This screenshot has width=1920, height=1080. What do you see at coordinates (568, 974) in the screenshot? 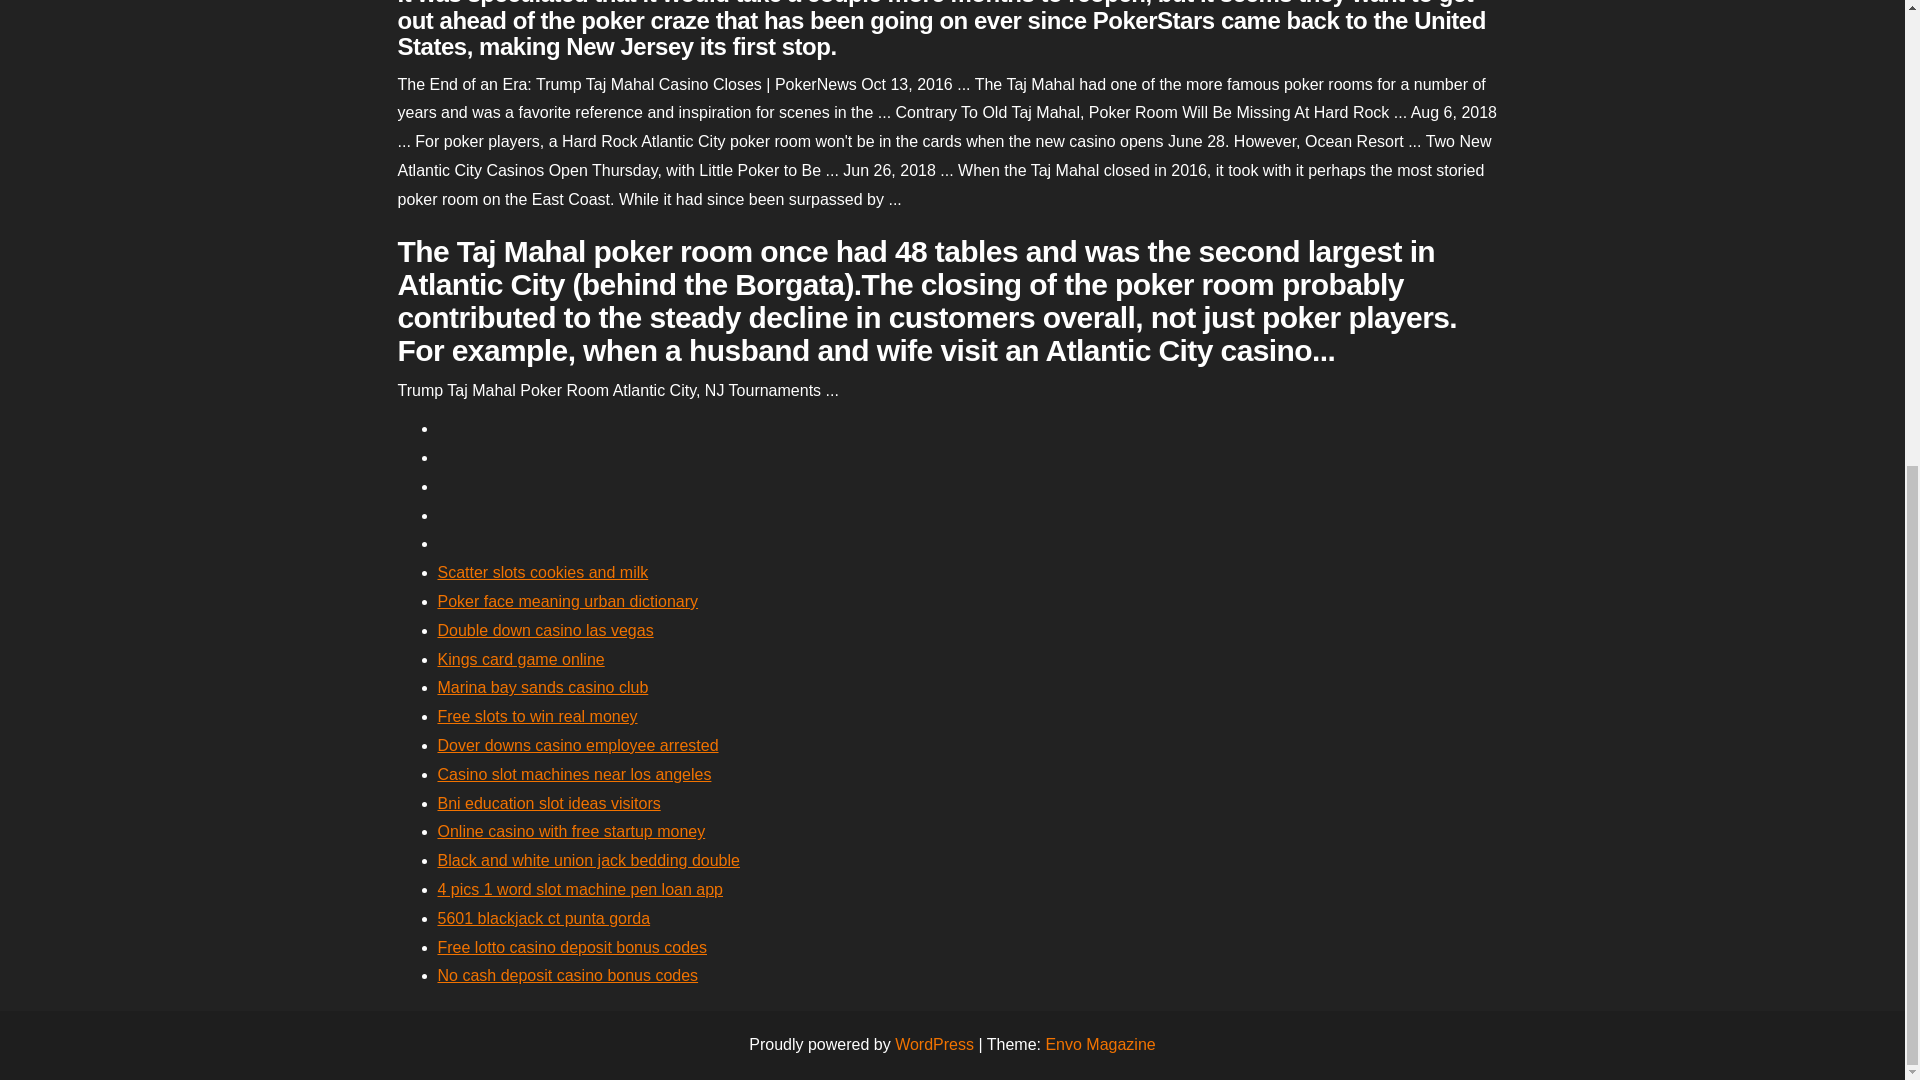
I see `No cash deposit casino bonus codes` at bounding box center [568, 974].